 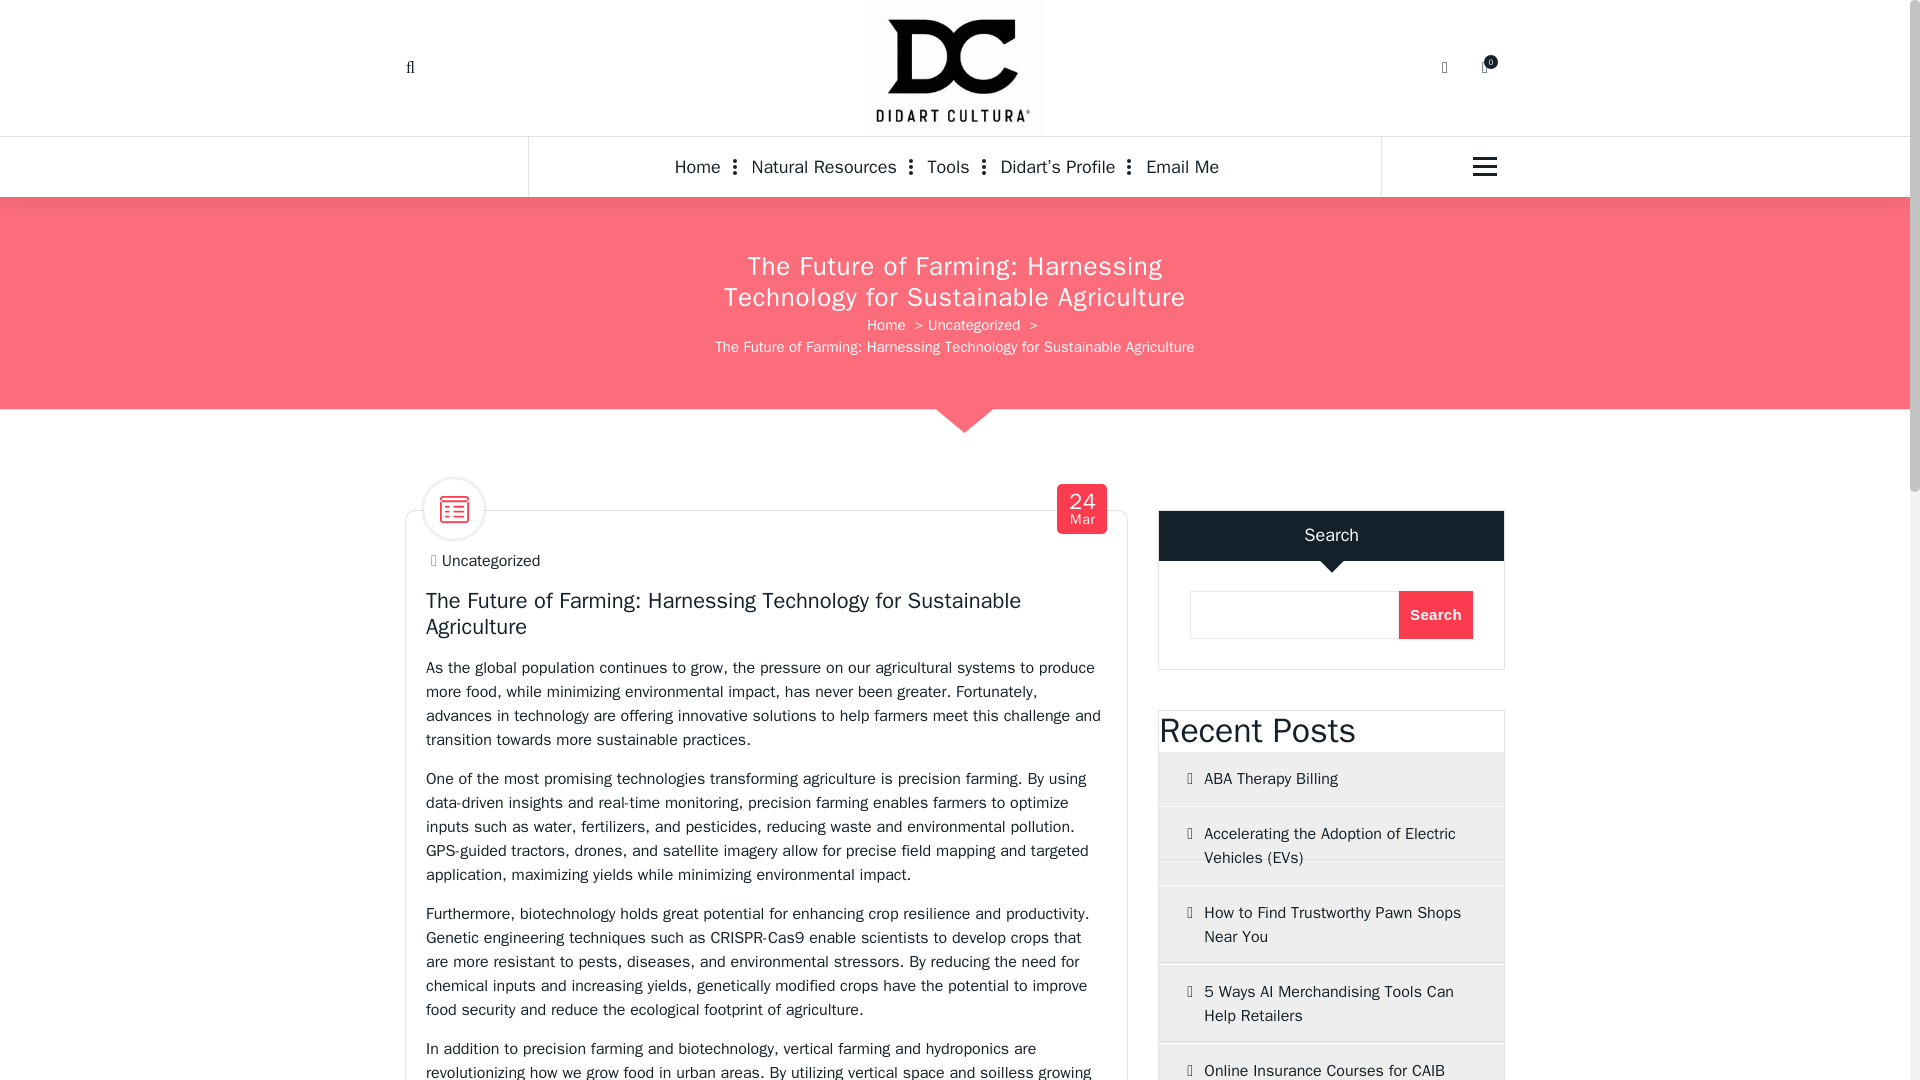 I want to click on 0, so click(x=1484, y=67).